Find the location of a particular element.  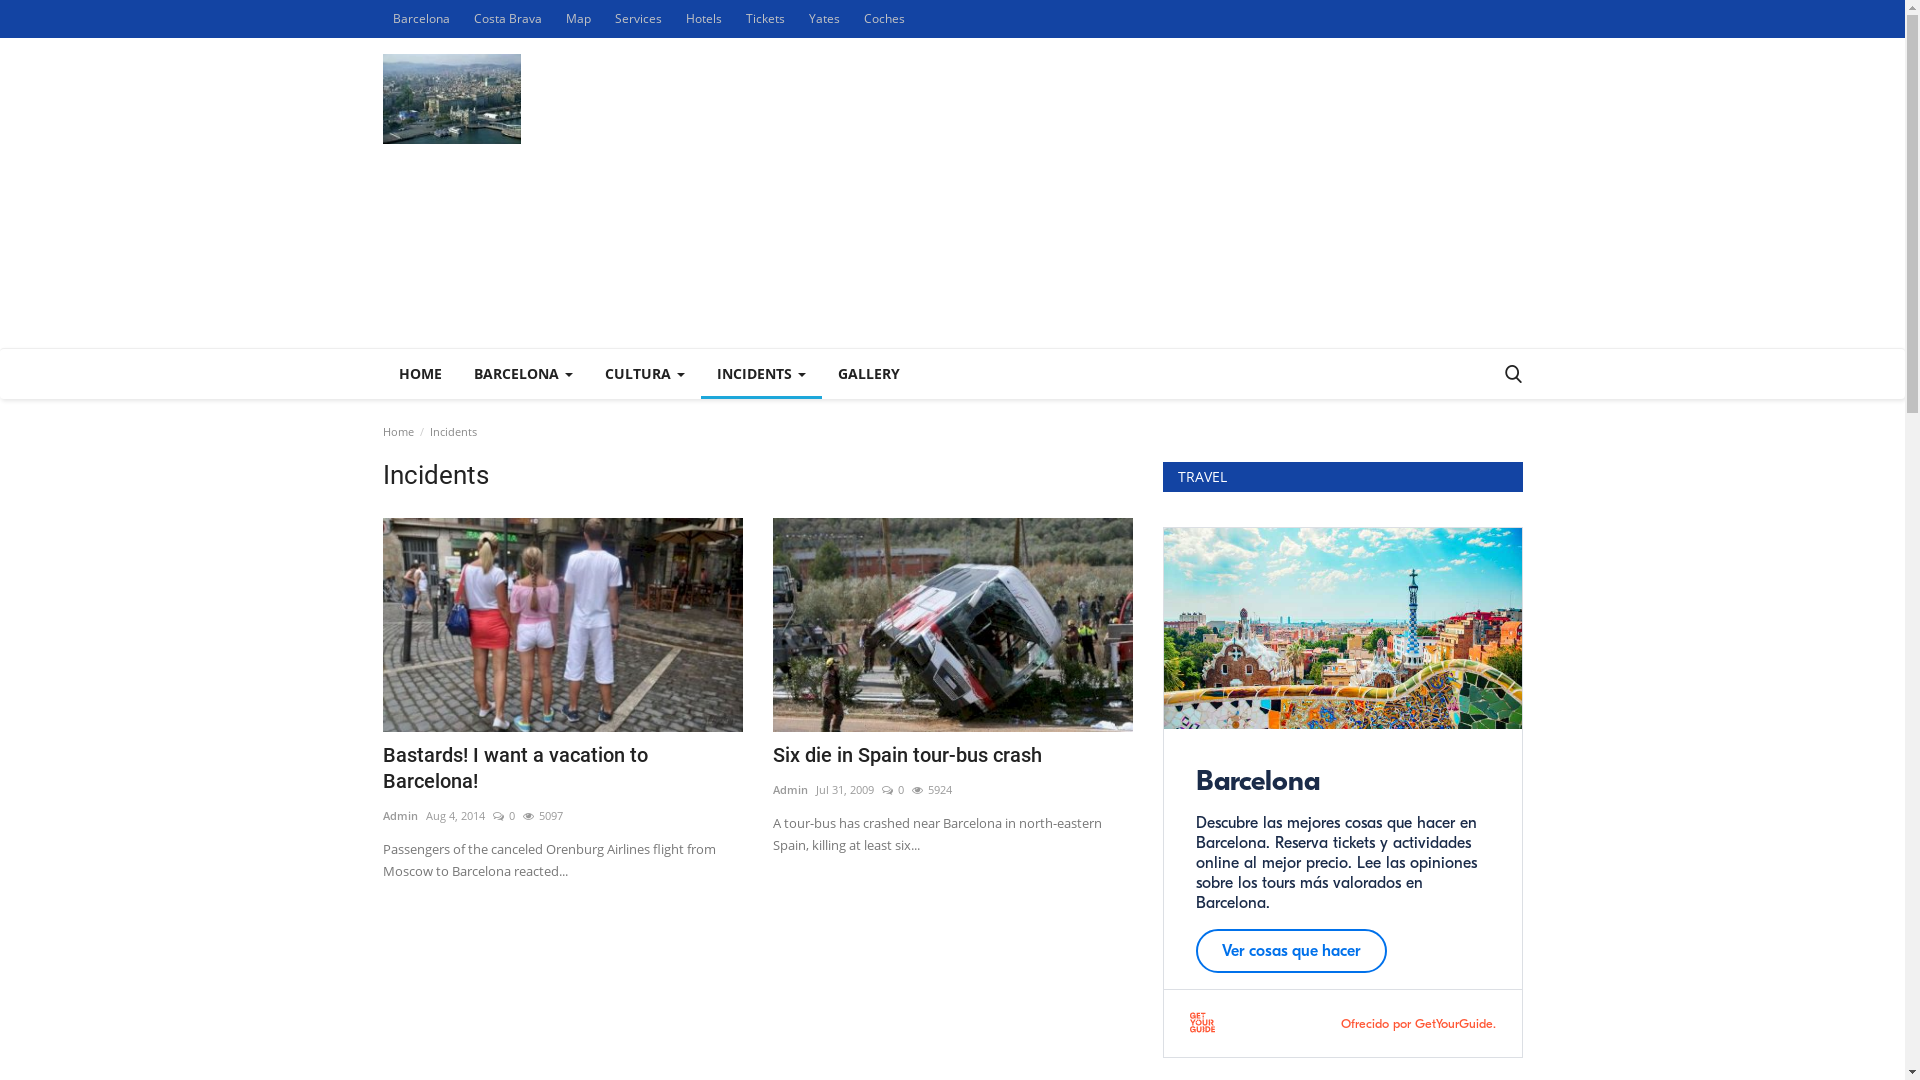

BARCELONA is located at coordinates (524, 374).